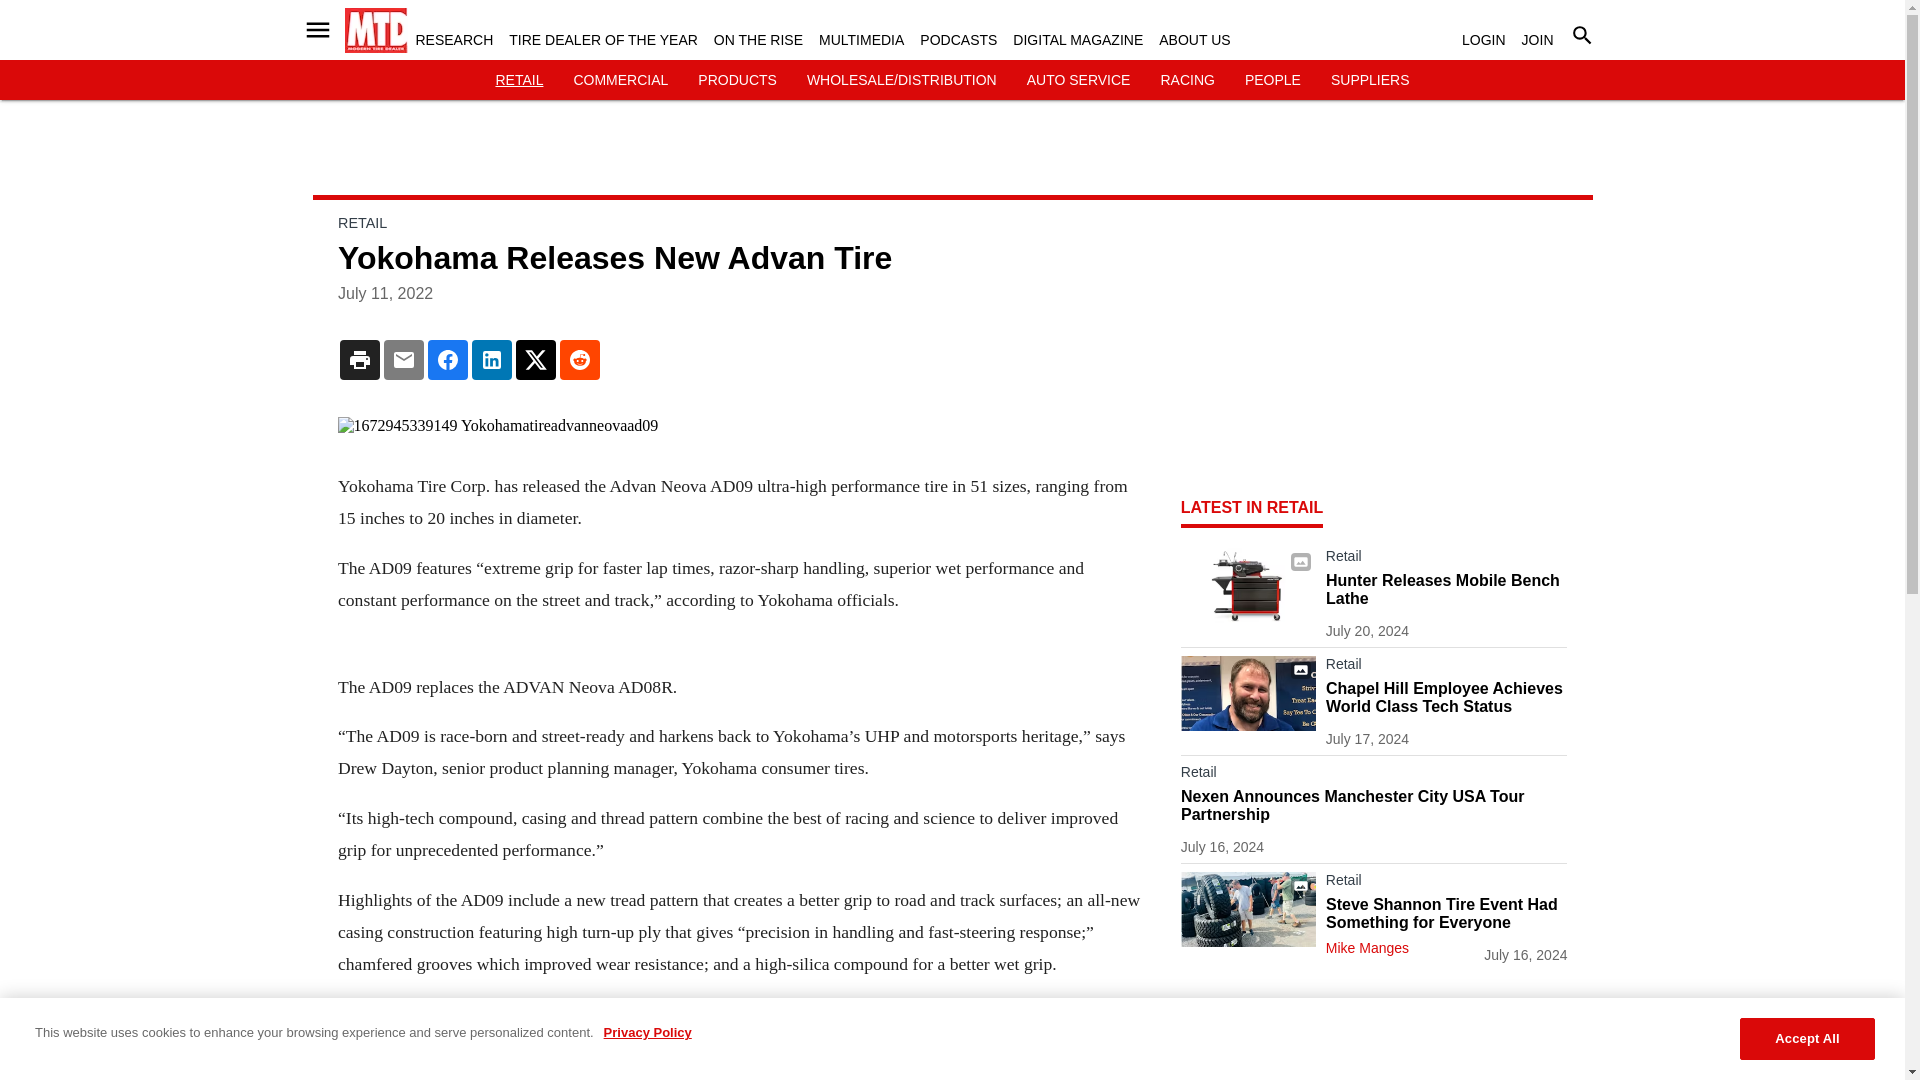 This screenshot has width=1920, height=1080. Describe the element at coordinates (454, 40) in the screenshot. I see `RESEARCH` at that location.